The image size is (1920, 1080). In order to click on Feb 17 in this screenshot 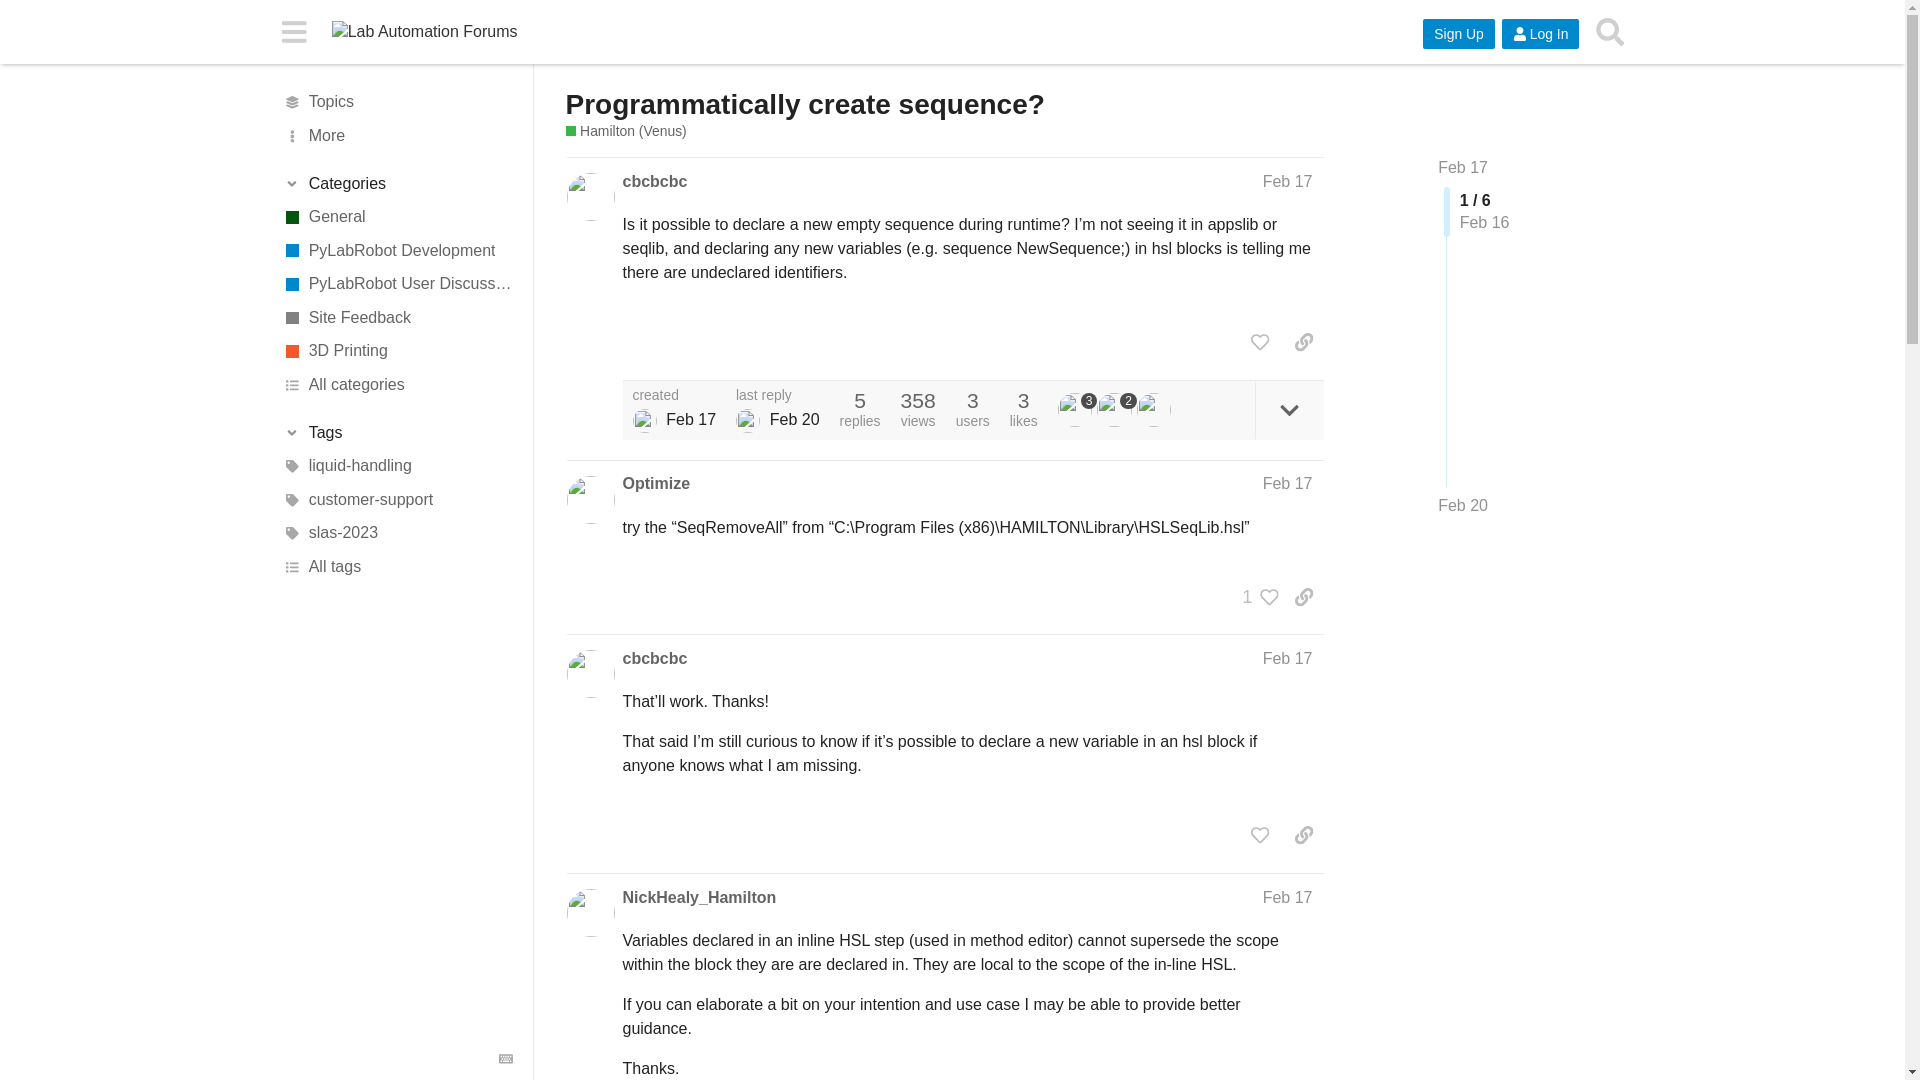, I will do `click(1463, 167)`.